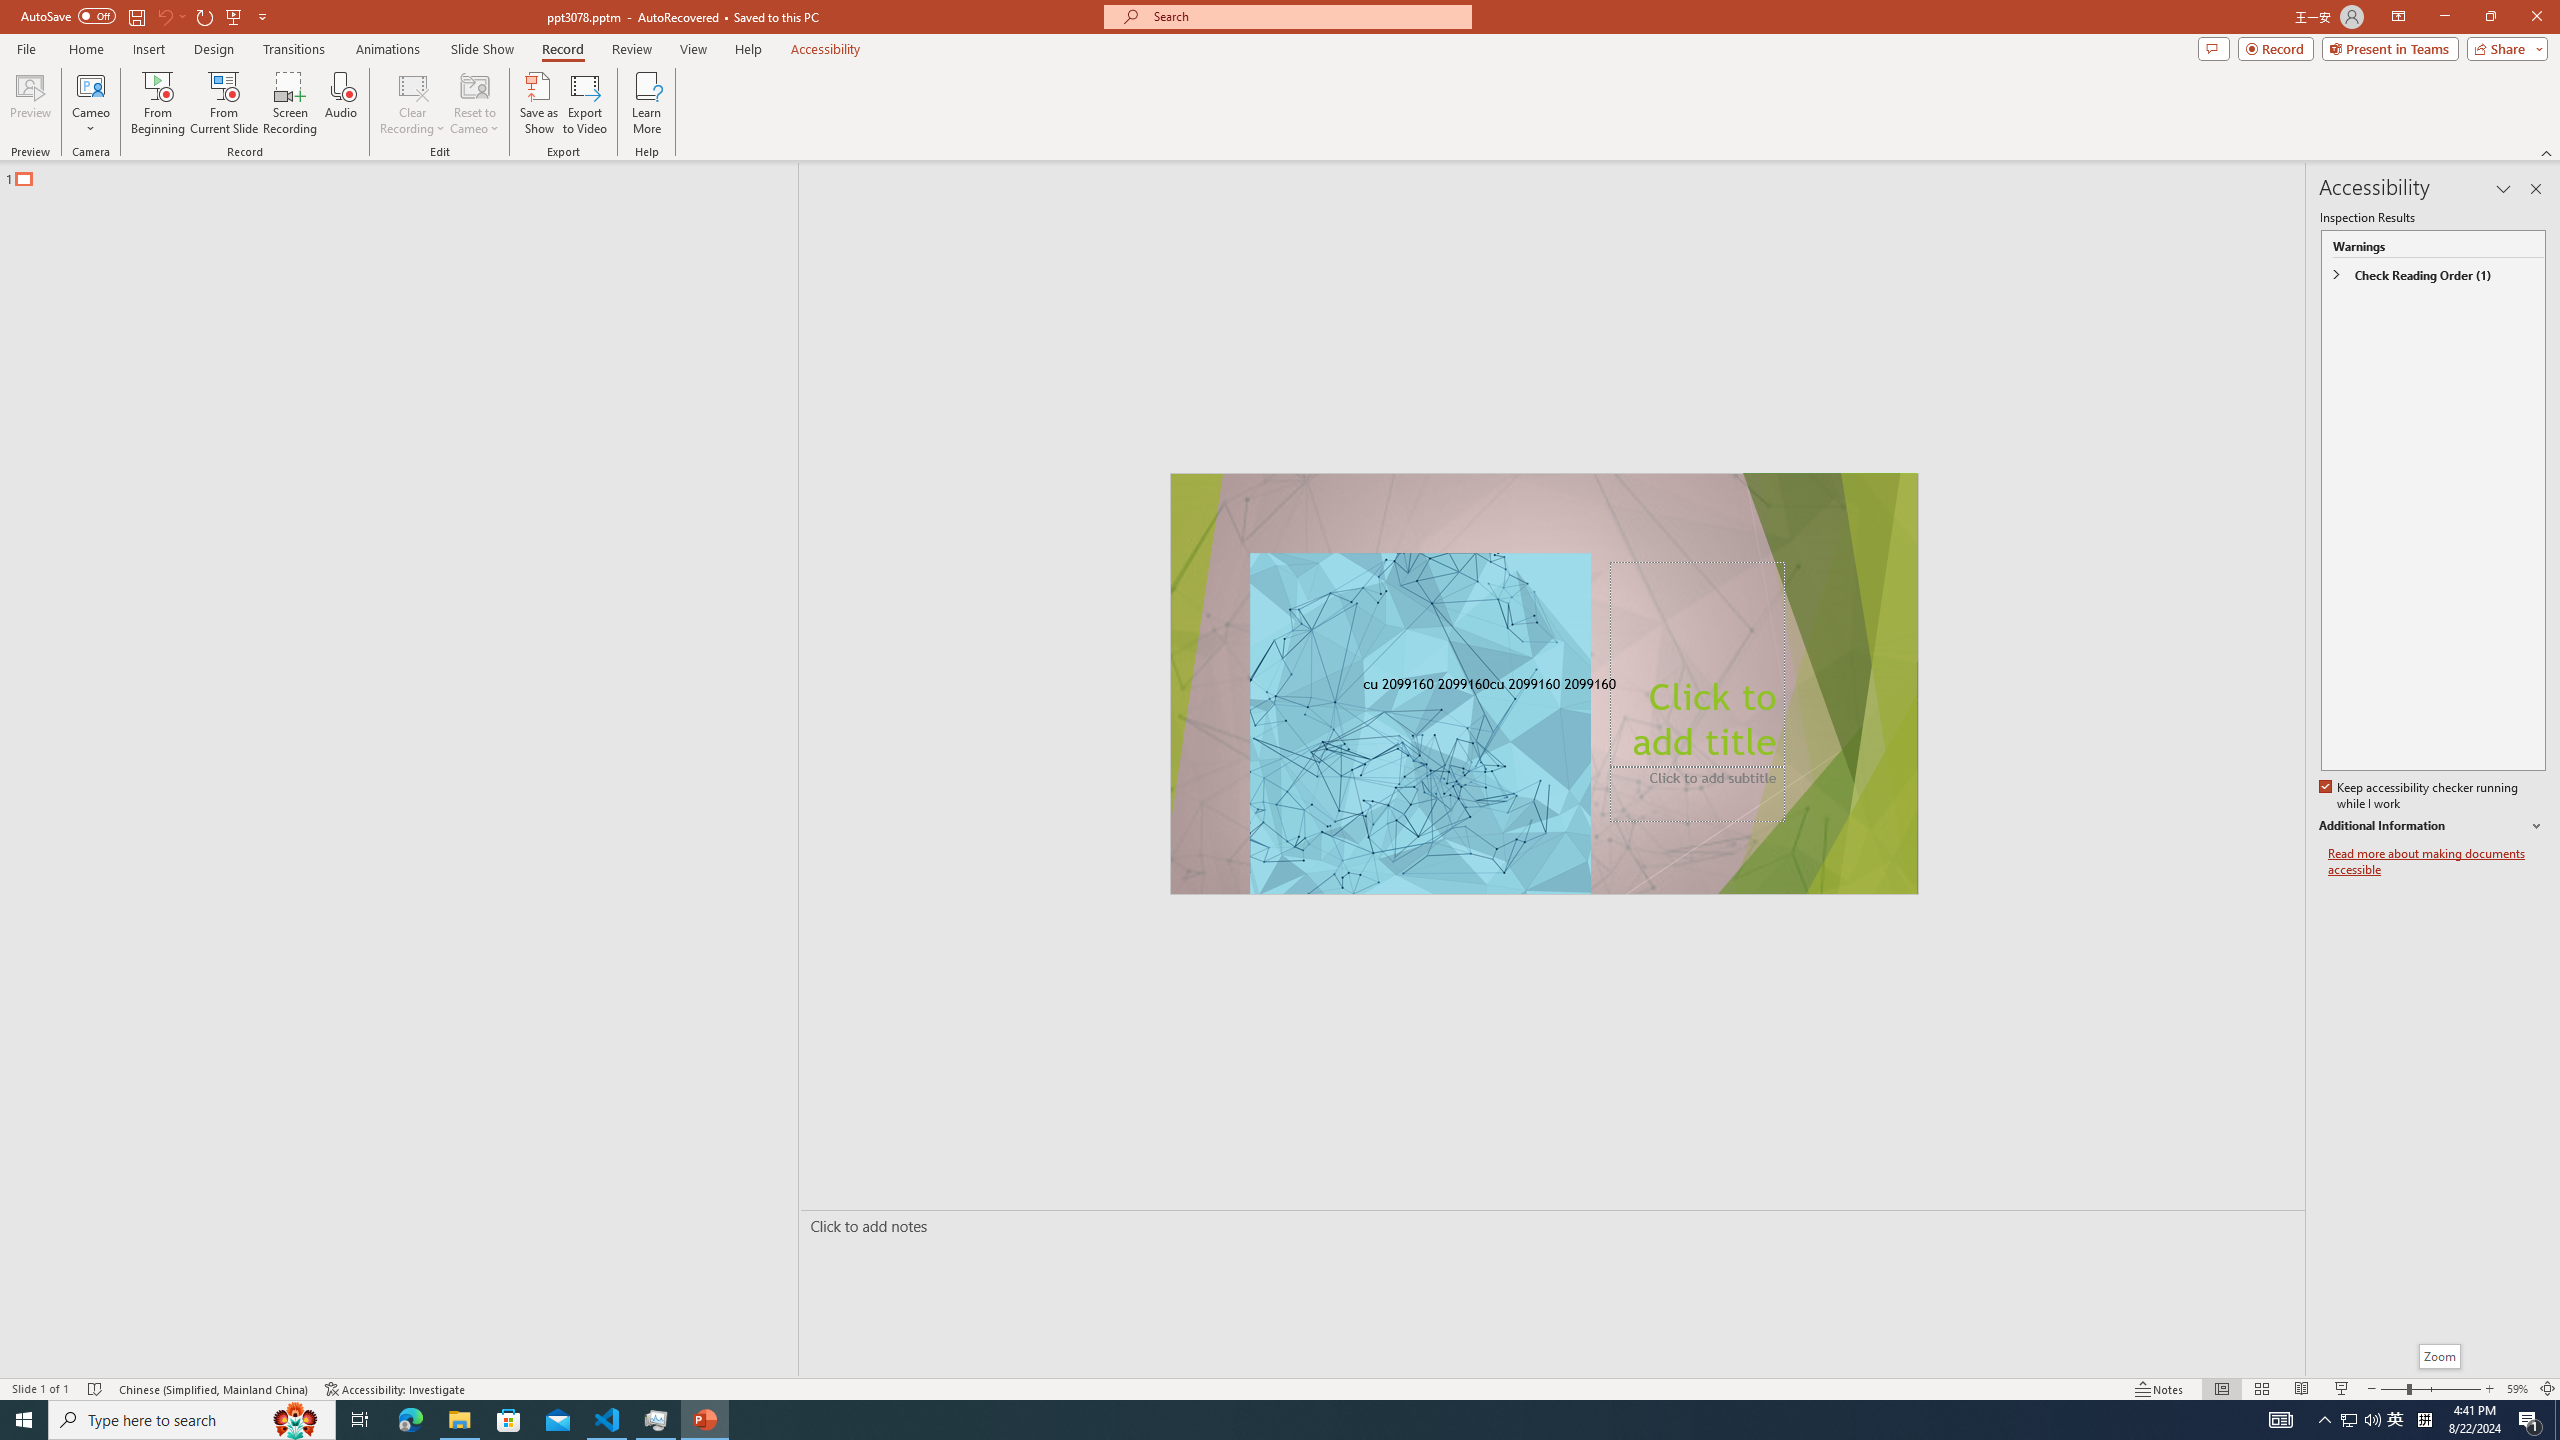 The image size is (2560, 1440). Describe the element at coordinates (288, 448) in the screenshot. I see `Typora` at that location.